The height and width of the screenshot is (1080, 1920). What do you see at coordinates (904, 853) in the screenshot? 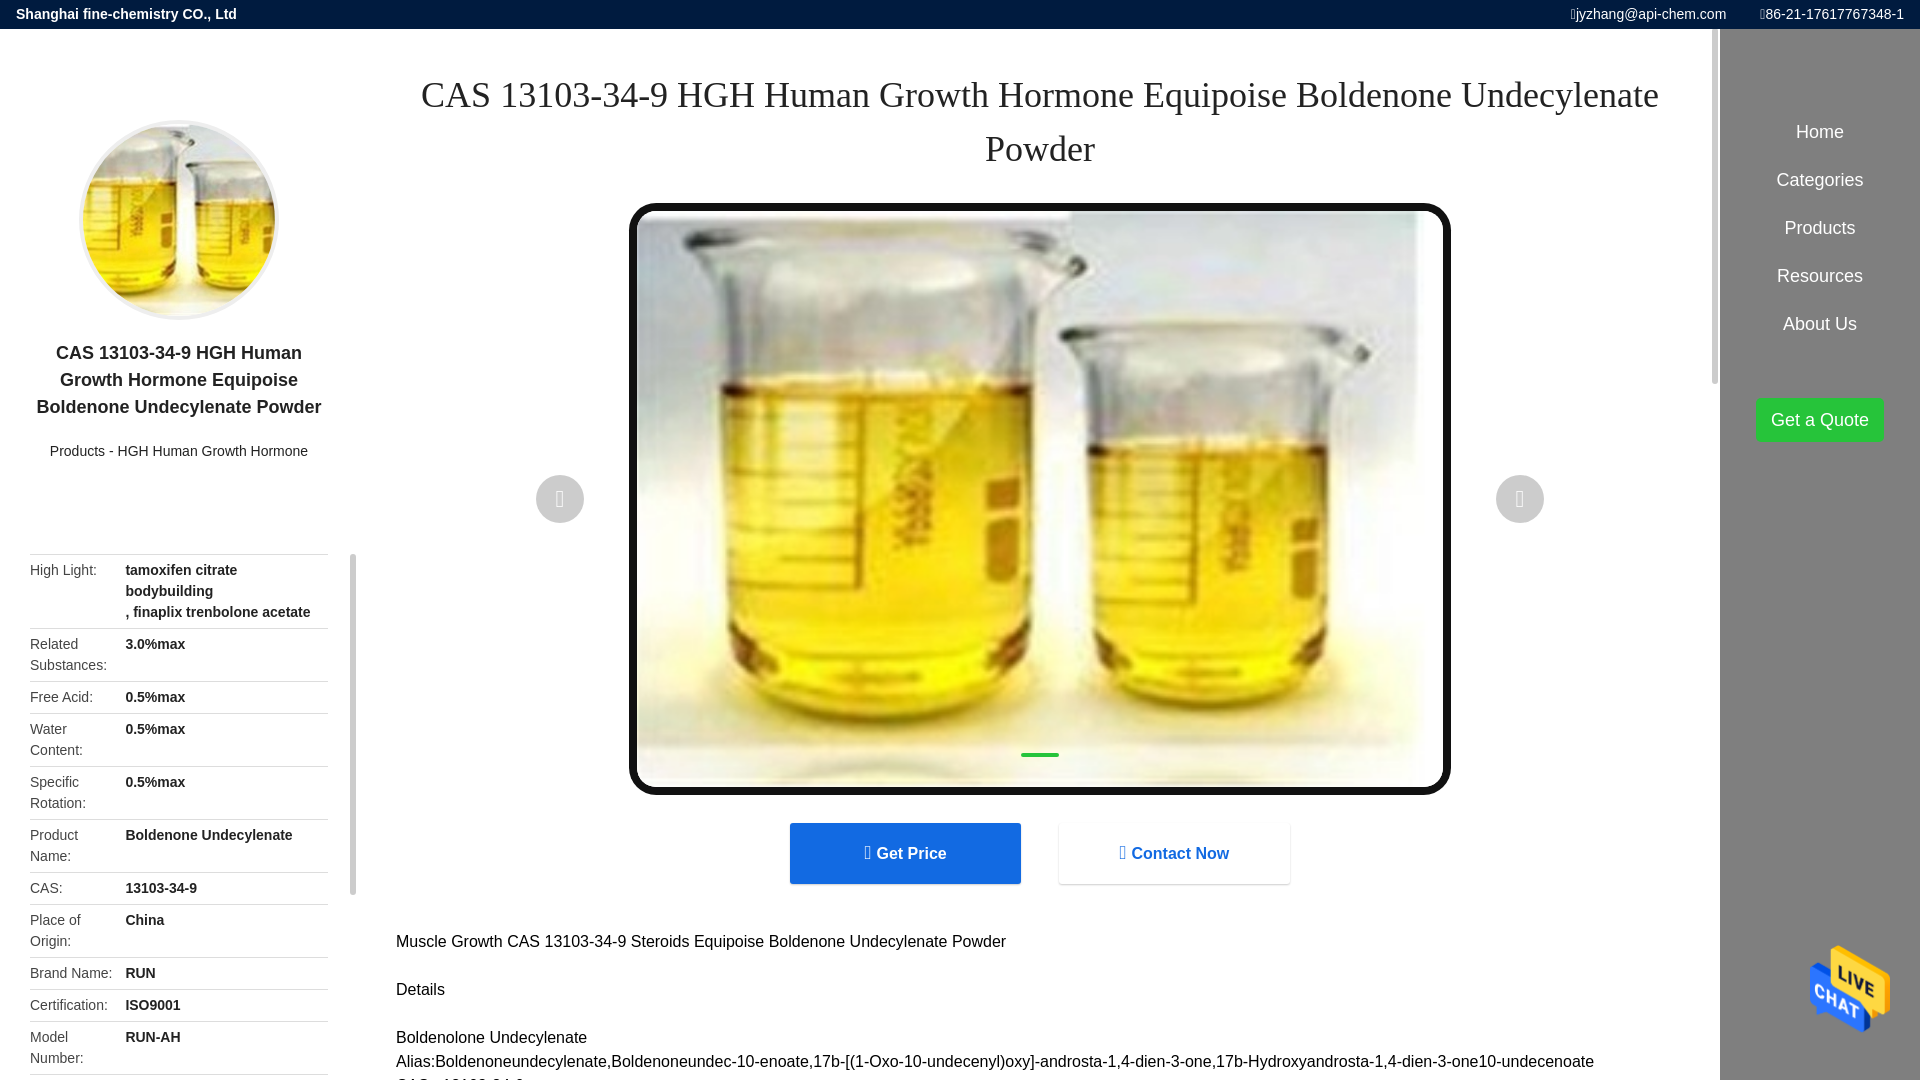
I see `Get Price` at bounding box center [904, 853].